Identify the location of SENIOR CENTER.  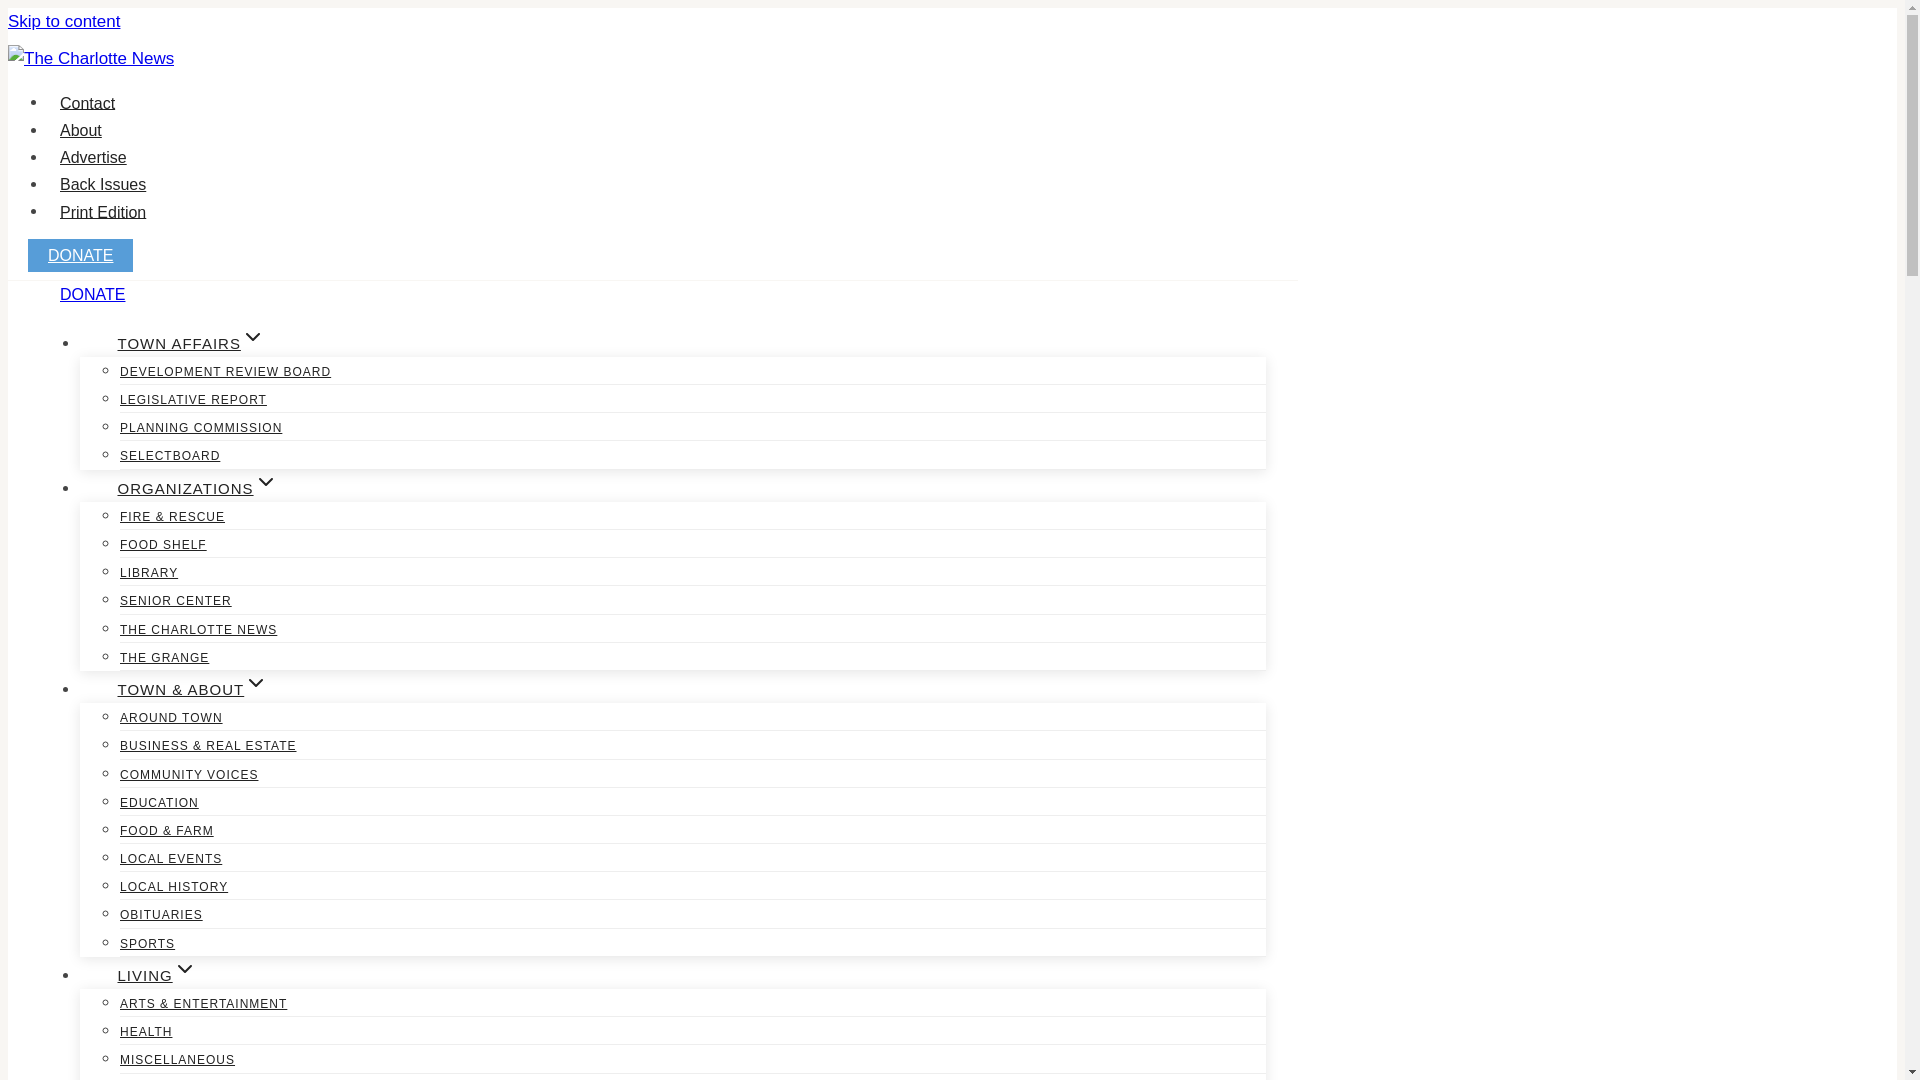
(176, 600).